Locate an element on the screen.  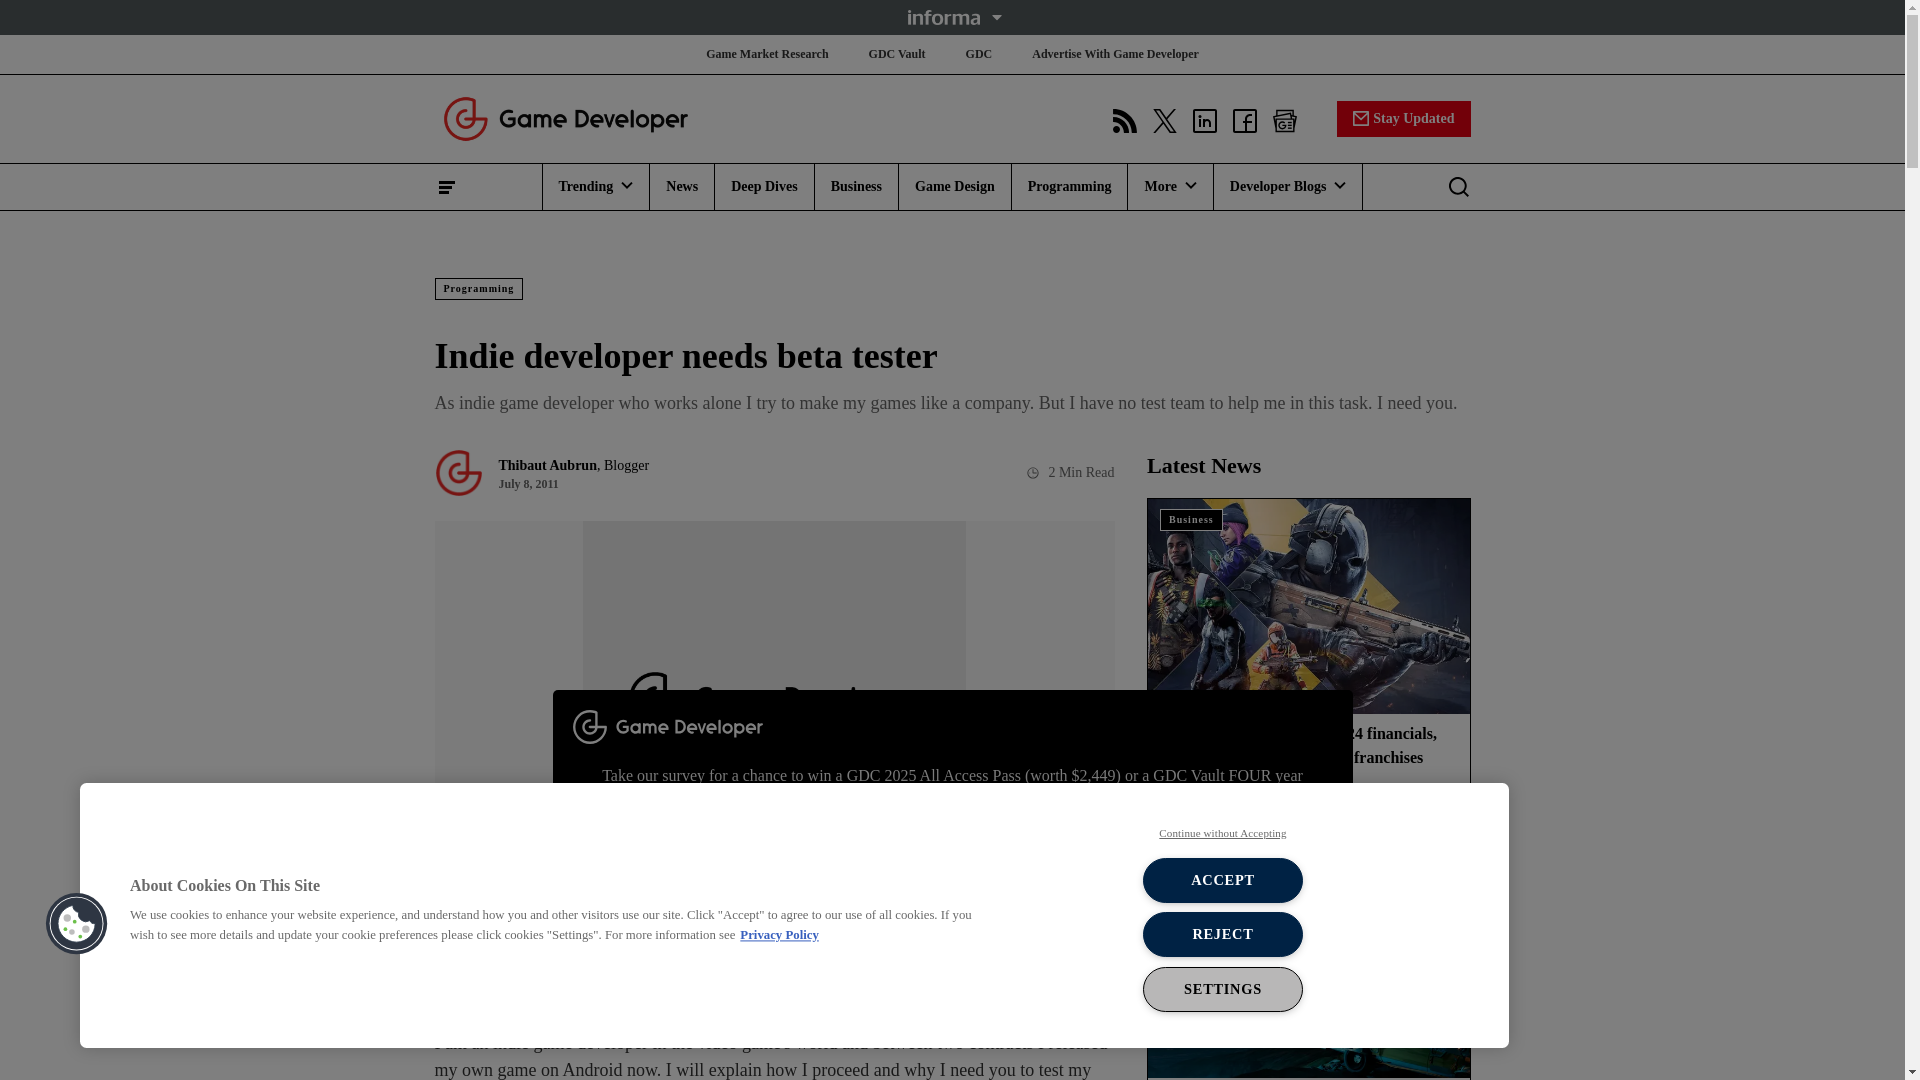
Cookies Button is located at coordinates (76, 924).